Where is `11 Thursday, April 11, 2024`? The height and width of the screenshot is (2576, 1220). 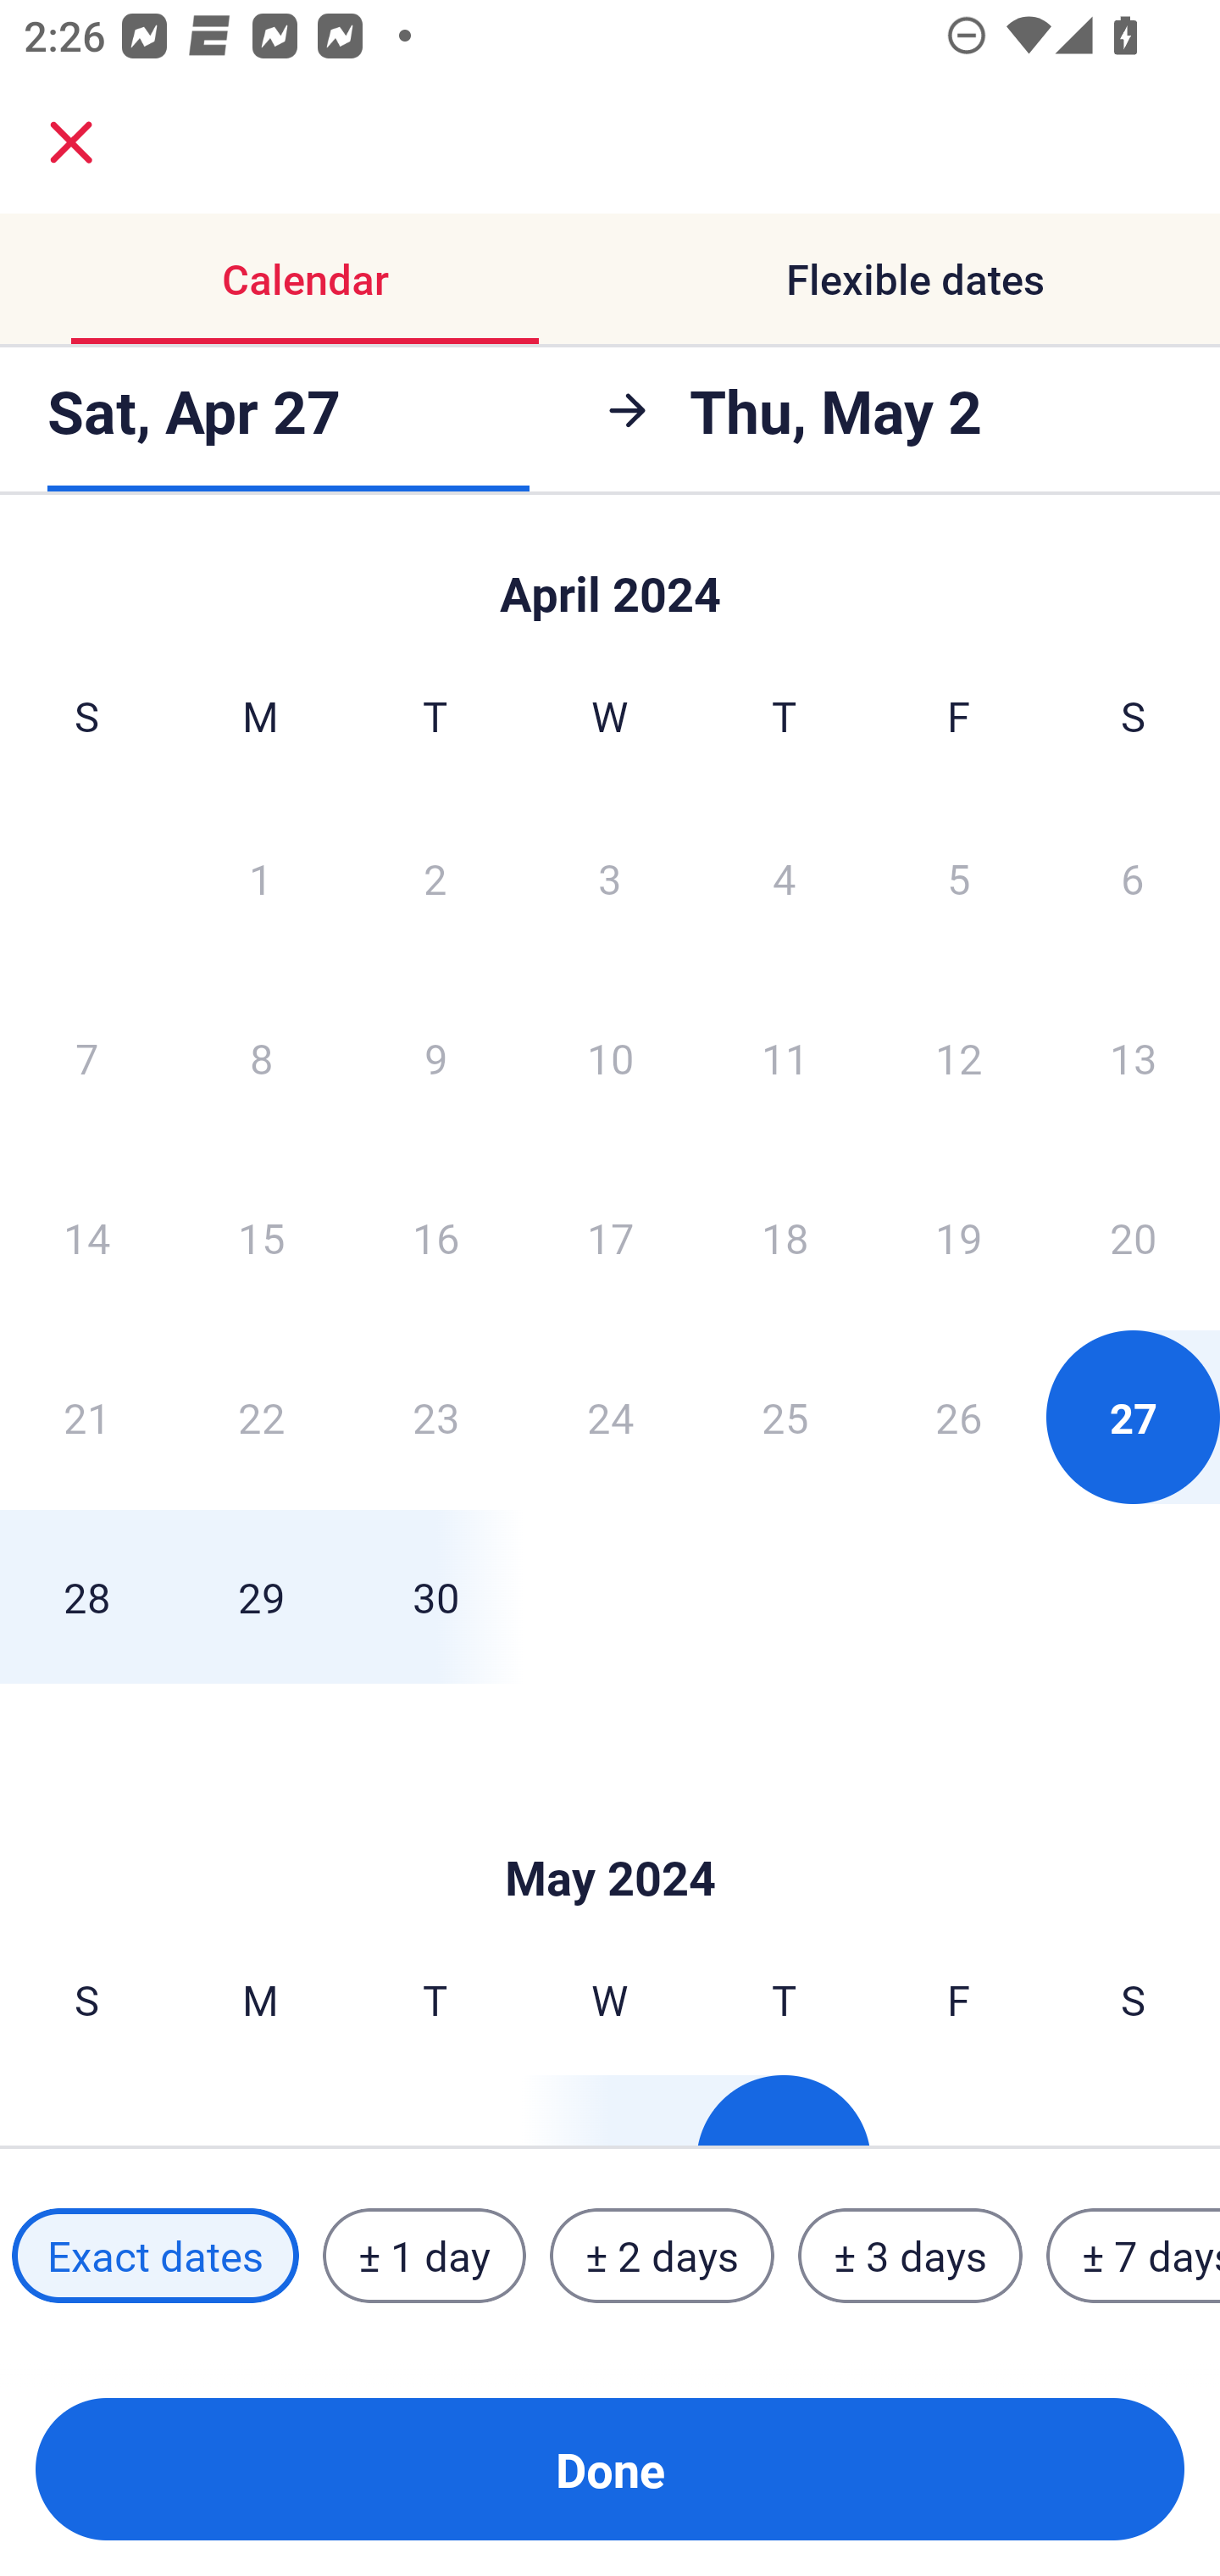
11 Thursday, April 11, 2024 is located at coordinates (785, 1058).